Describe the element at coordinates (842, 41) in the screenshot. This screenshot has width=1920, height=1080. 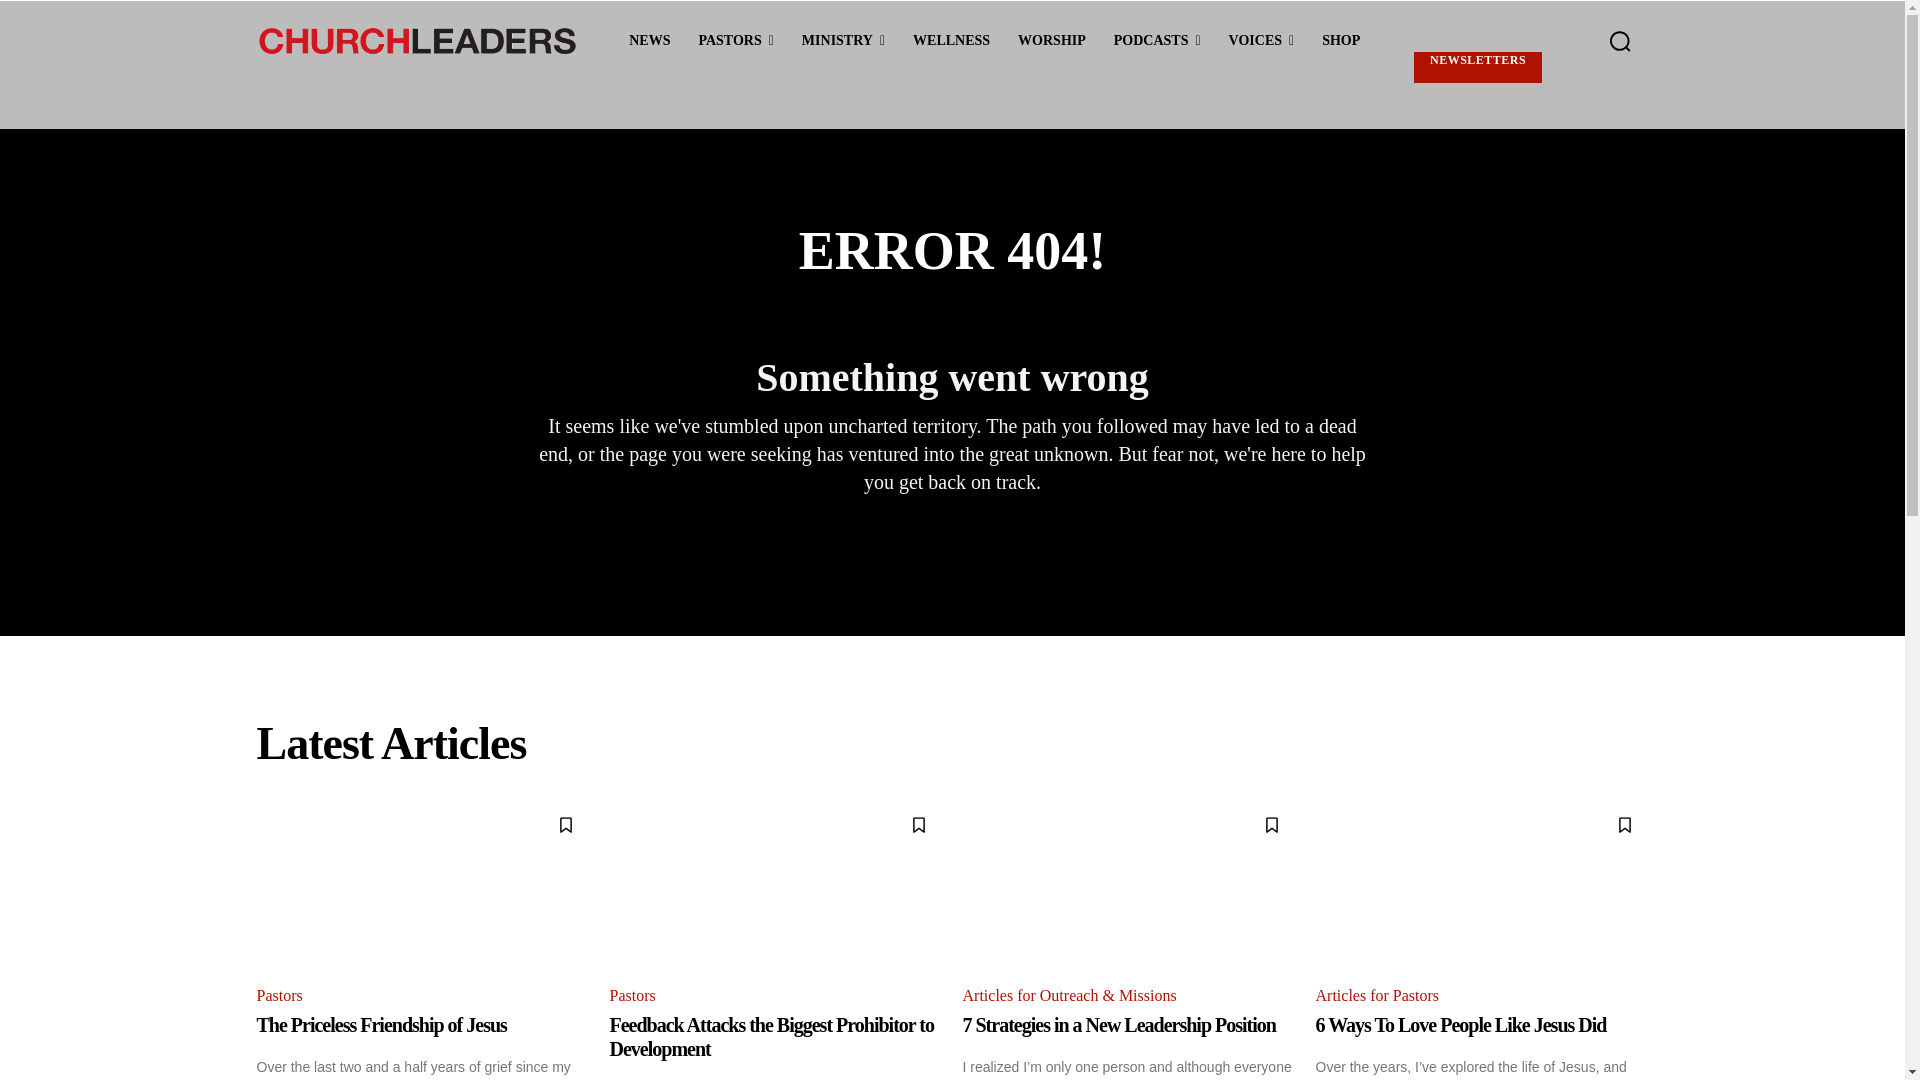
I see `MINISTRY` at that location.